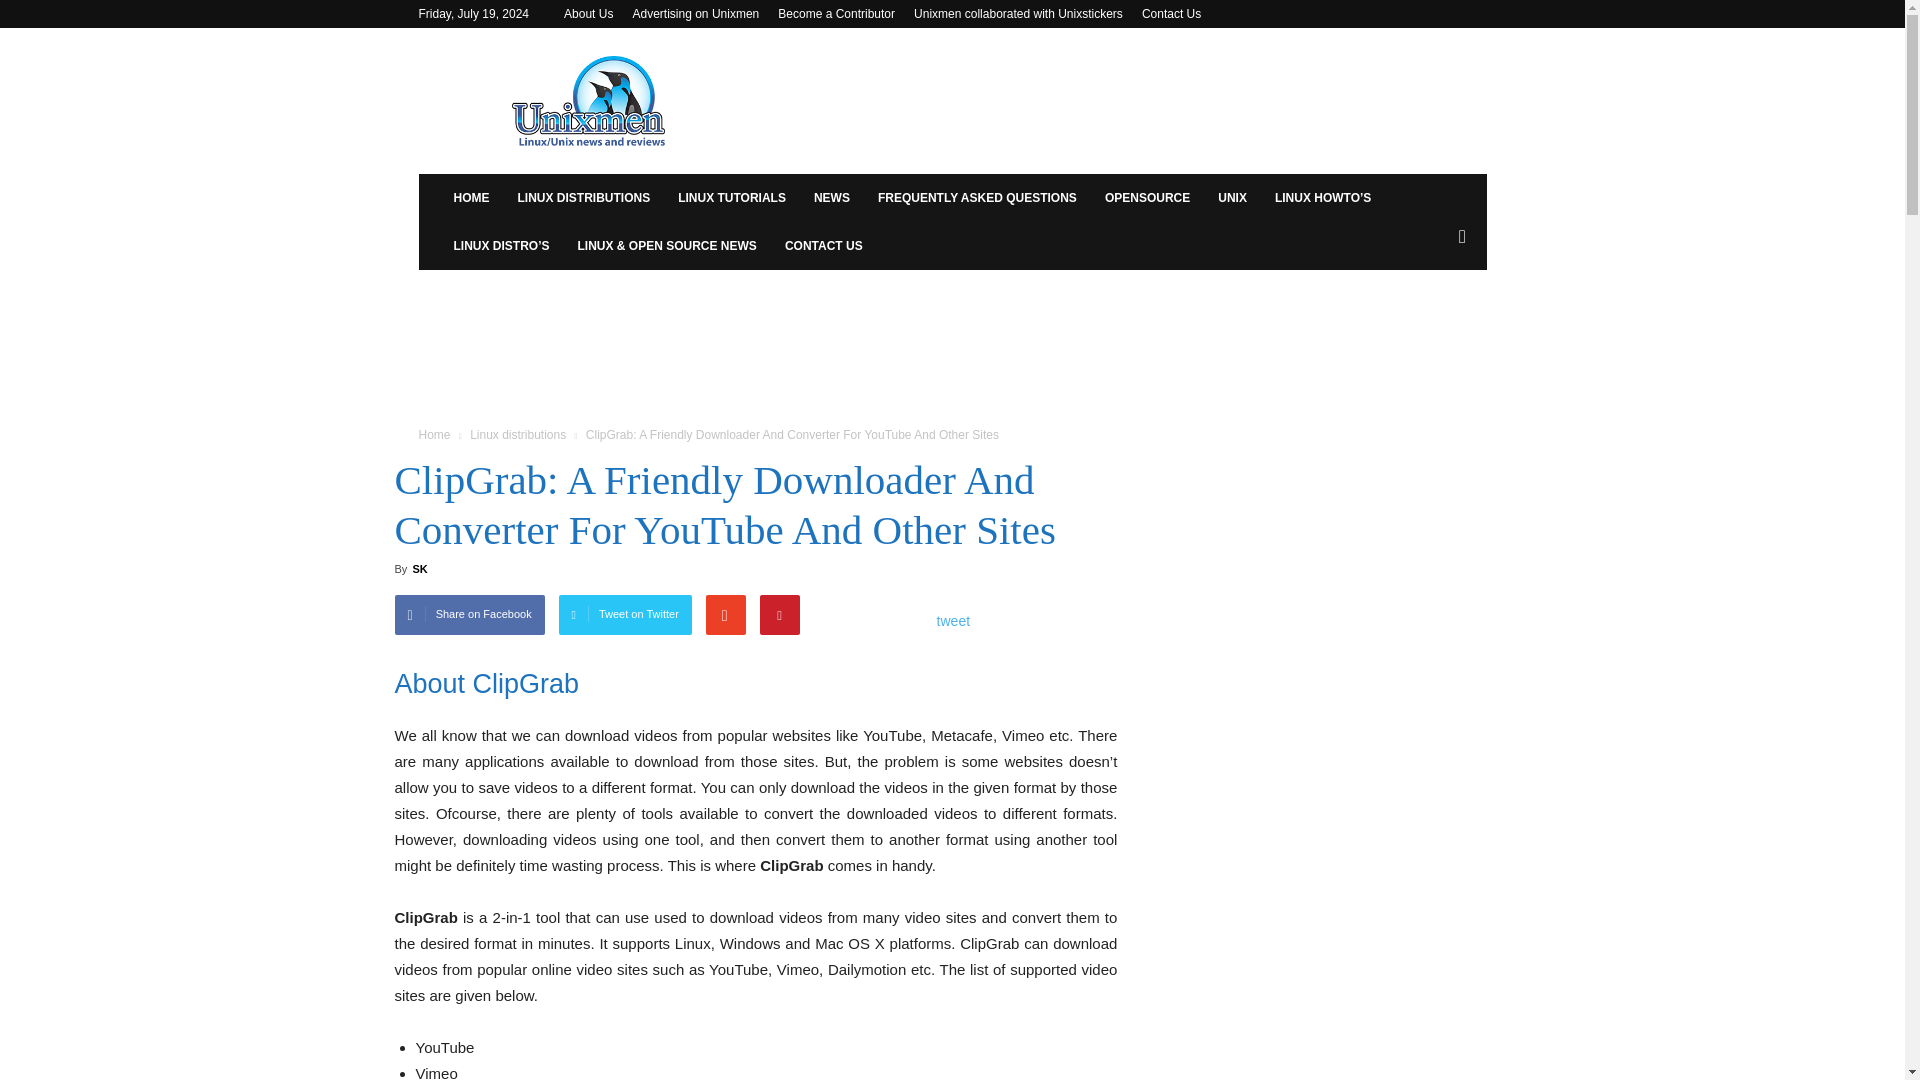 The image size is (1920, 1080). I want to click on LINUX DISTRIBUTIONS, so click(584, 198).